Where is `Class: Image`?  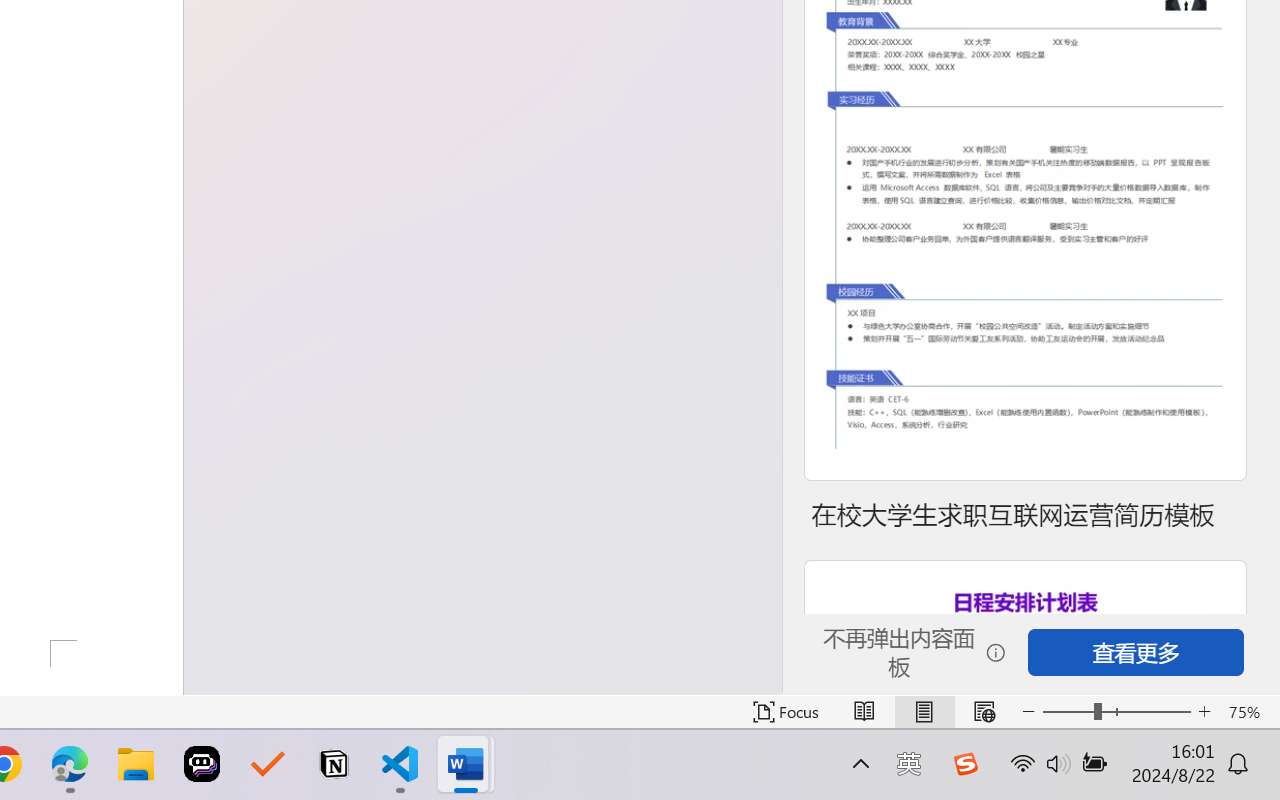 Class: Image is located at coordinates (965, 764).